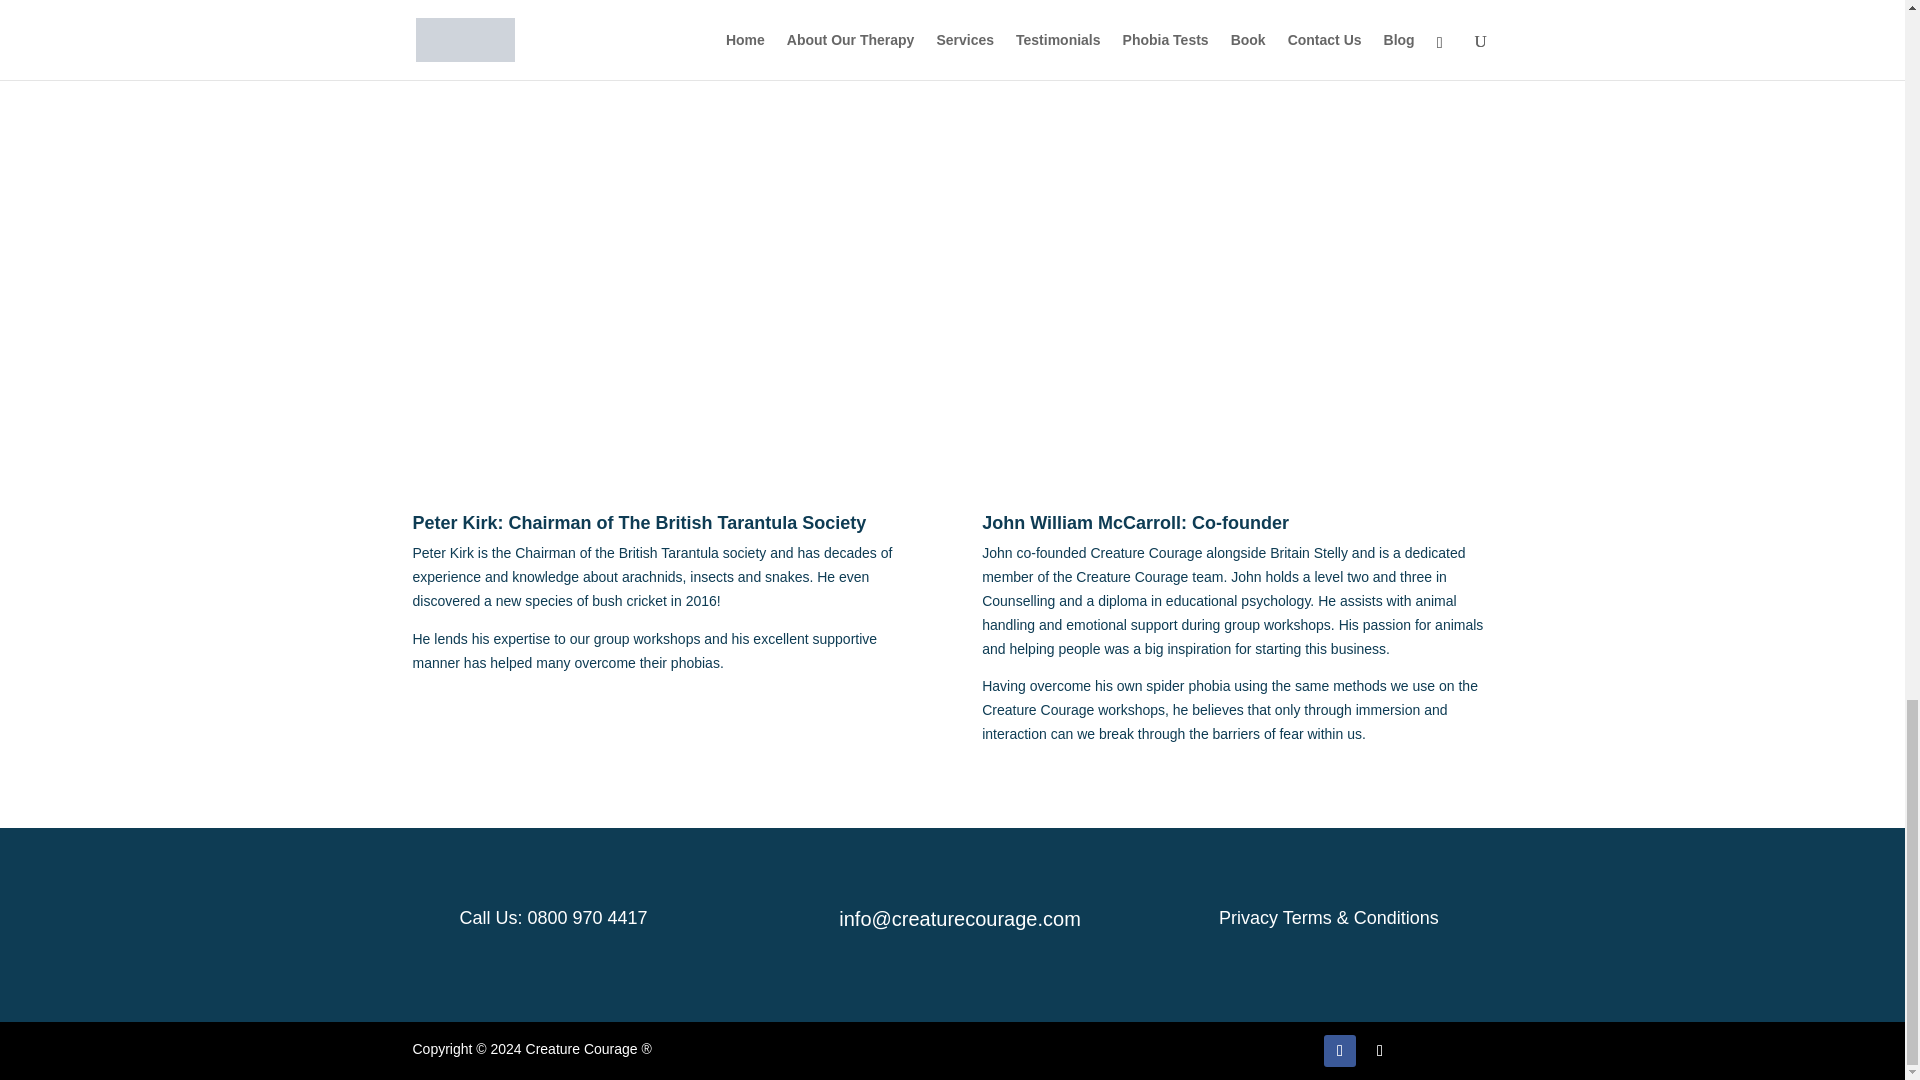 The width and height of the screenshot is (1920, 1080). Describe the element at coordinates (952, 35) in the screenshot. I see `Adam Cox Creature Courage Intro` at that location.